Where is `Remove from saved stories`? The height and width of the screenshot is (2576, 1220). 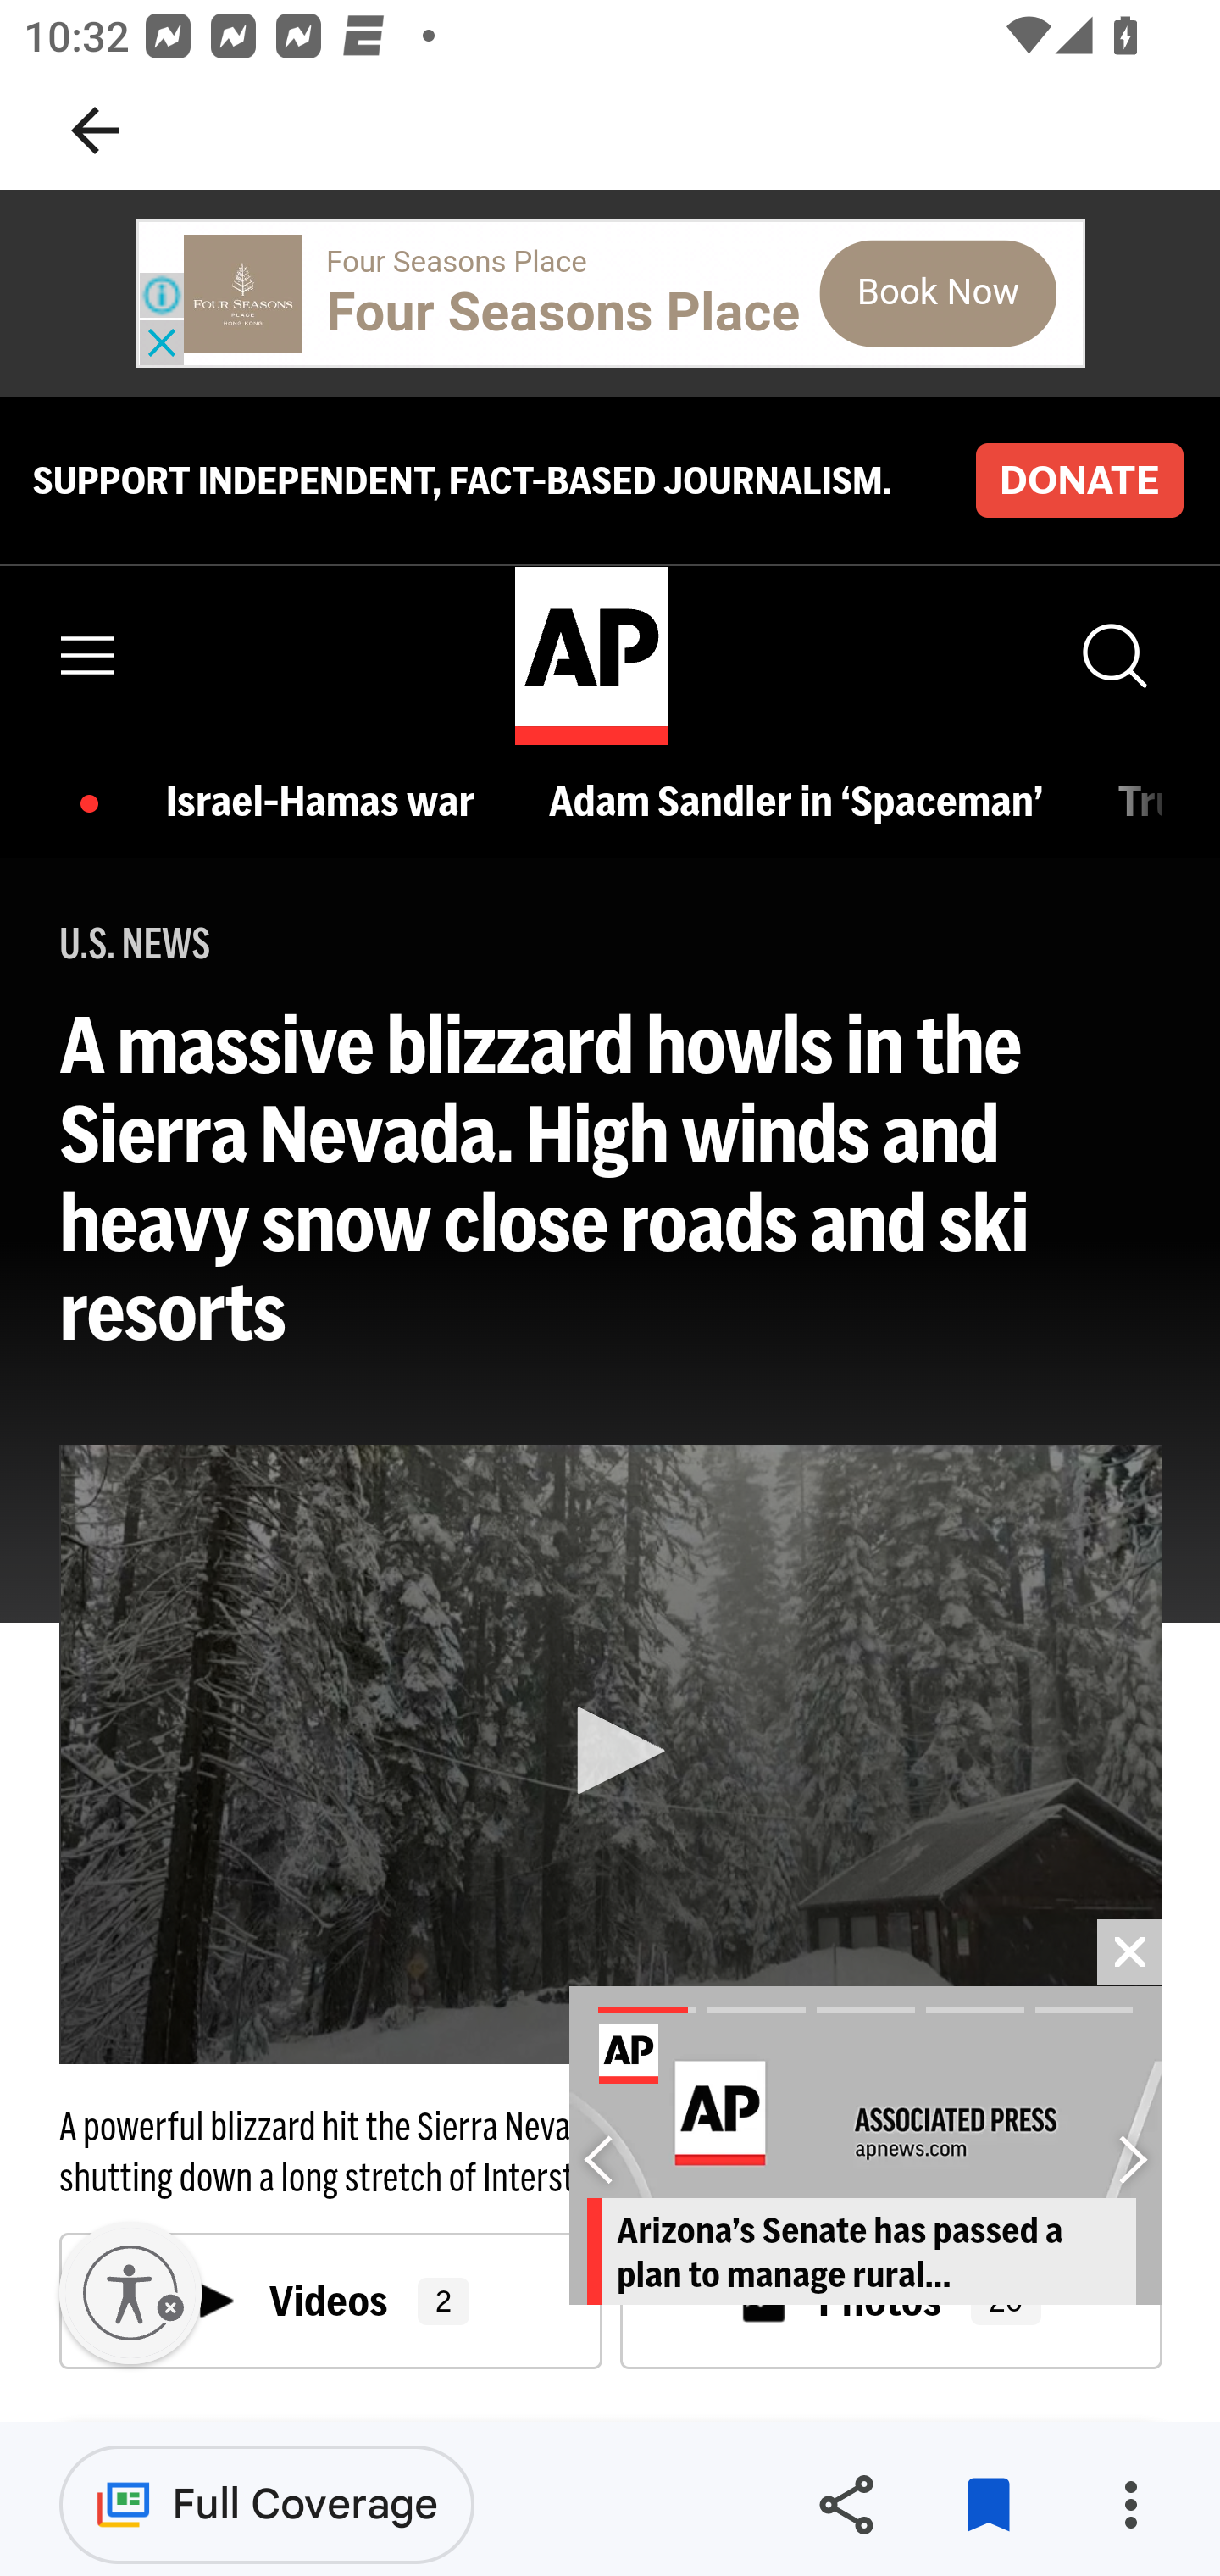 Remove from saved stories is located at coordinates (988, 2505).